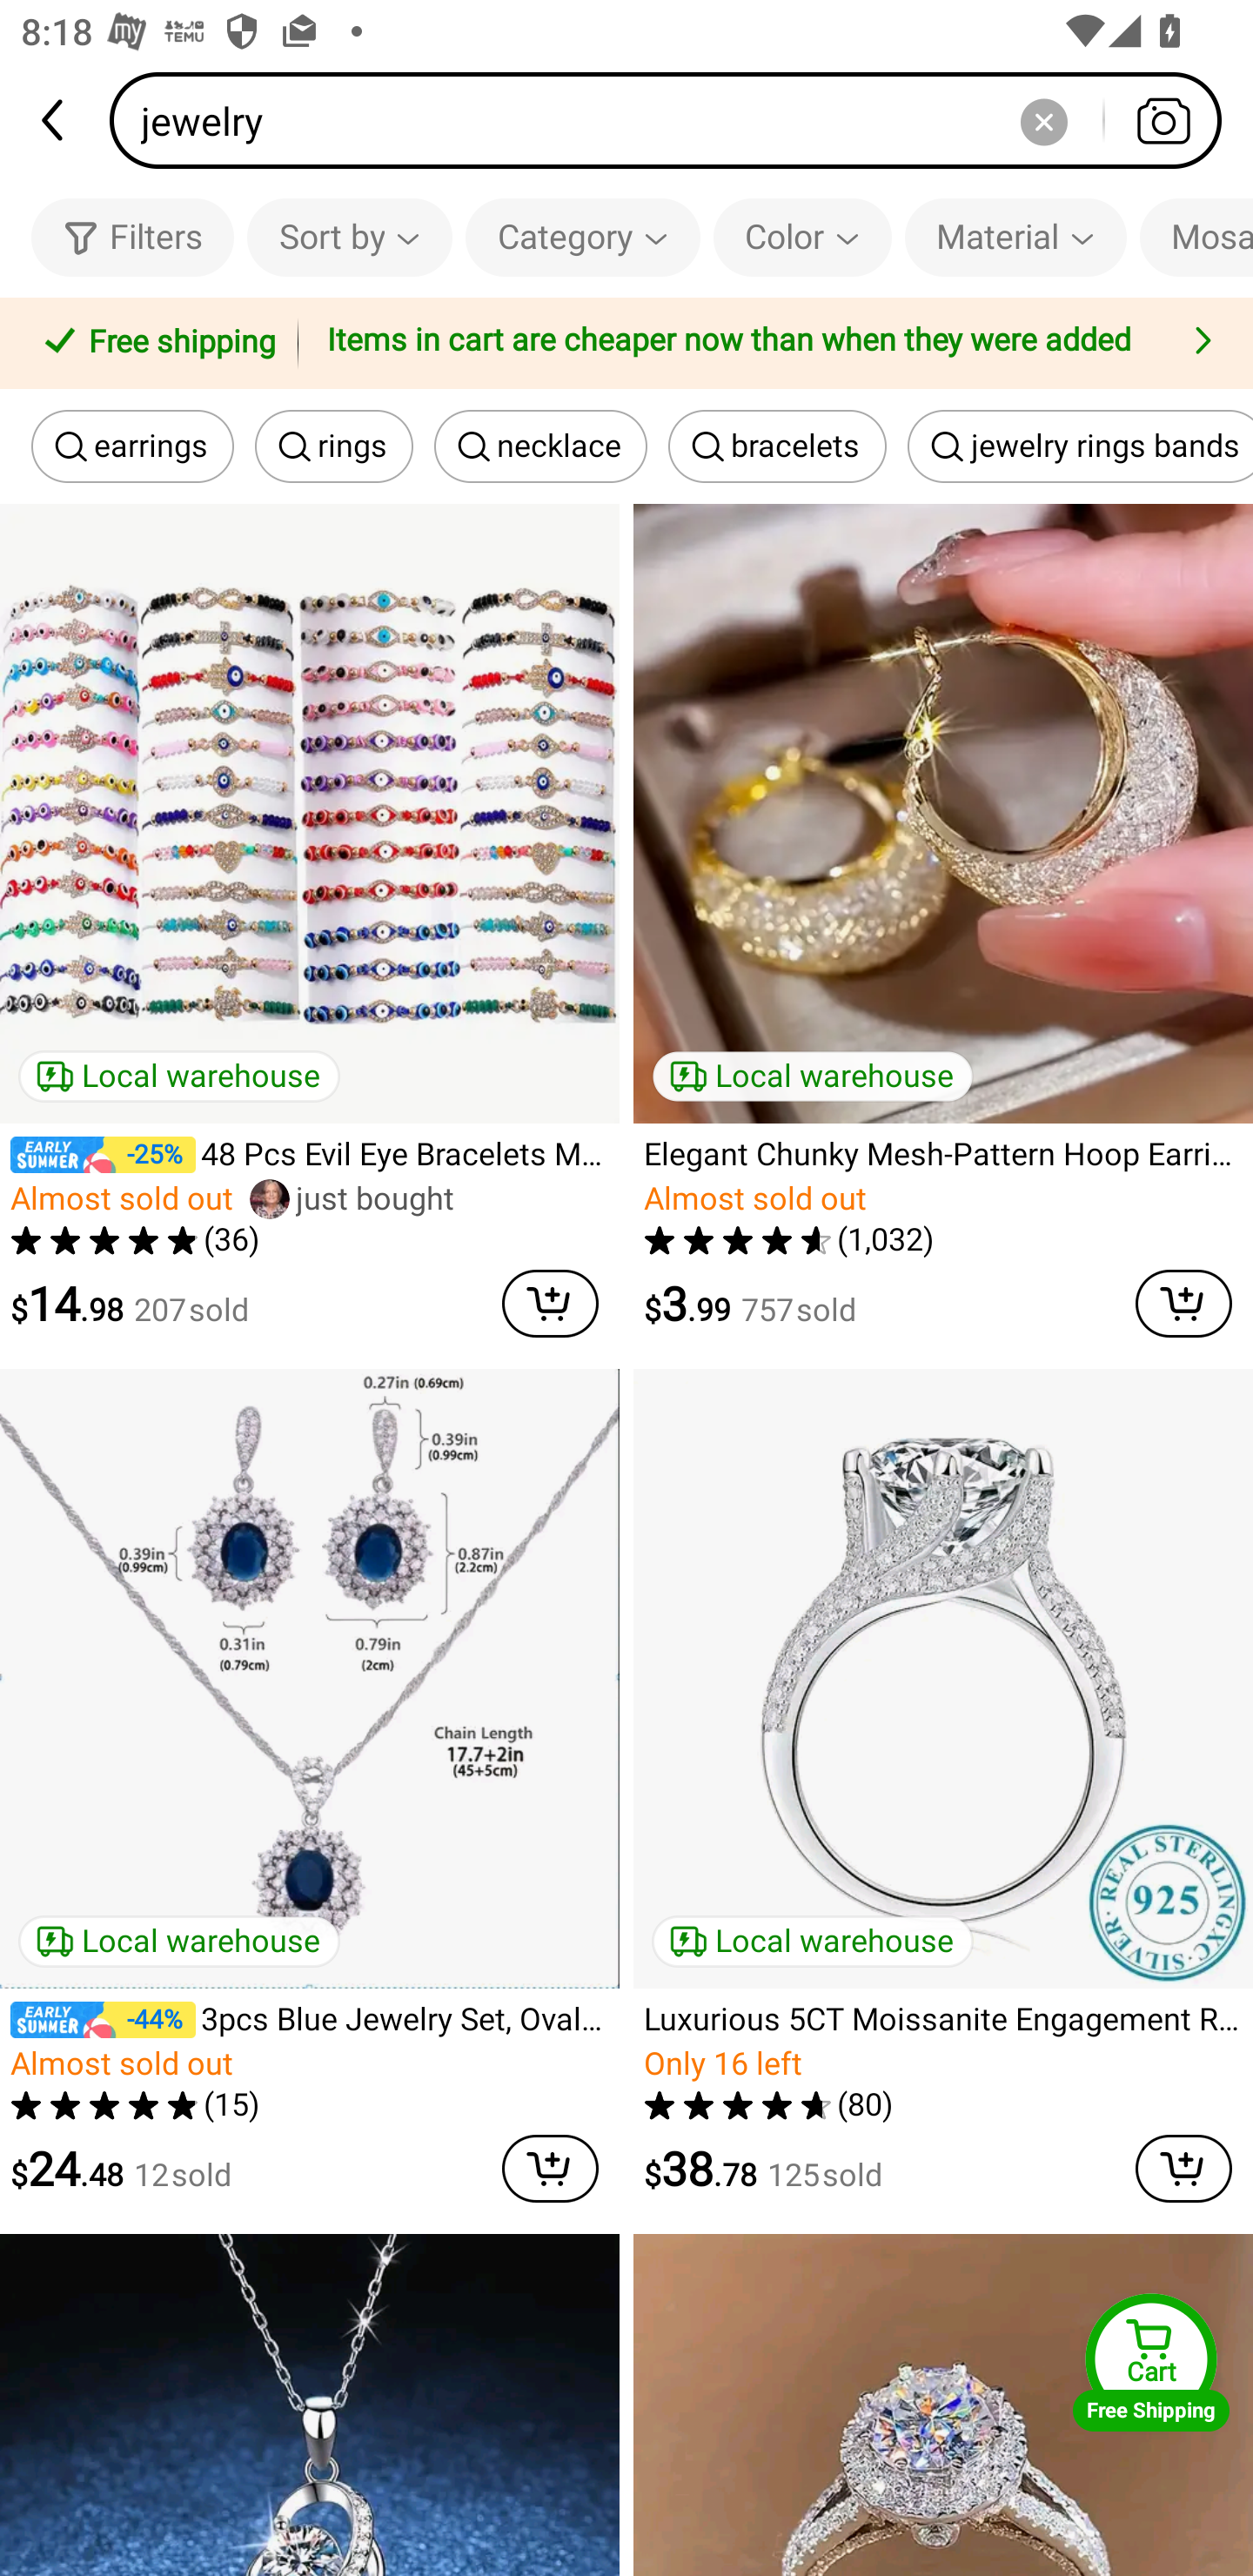  I want to click on Category, so click(583, 237).